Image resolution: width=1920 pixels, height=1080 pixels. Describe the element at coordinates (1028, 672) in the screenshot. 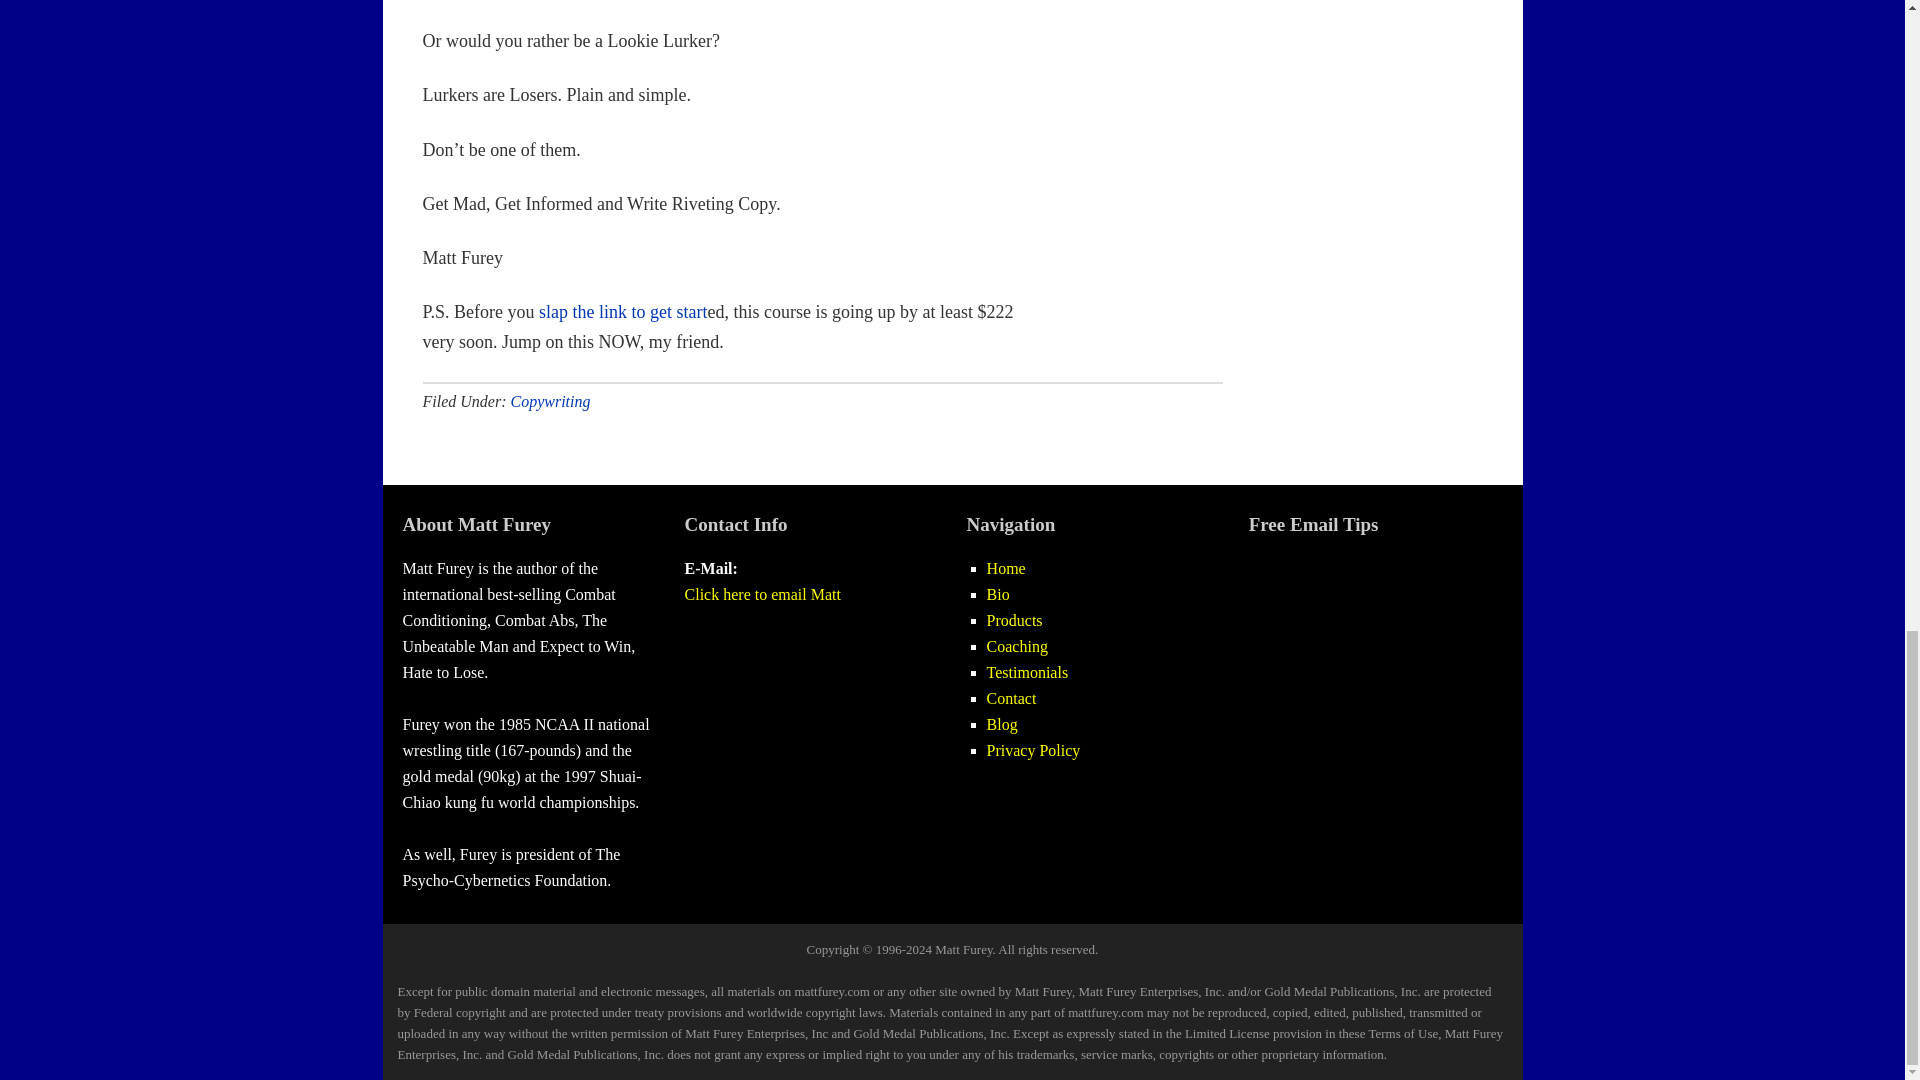

I see `Testimonials` at that location.